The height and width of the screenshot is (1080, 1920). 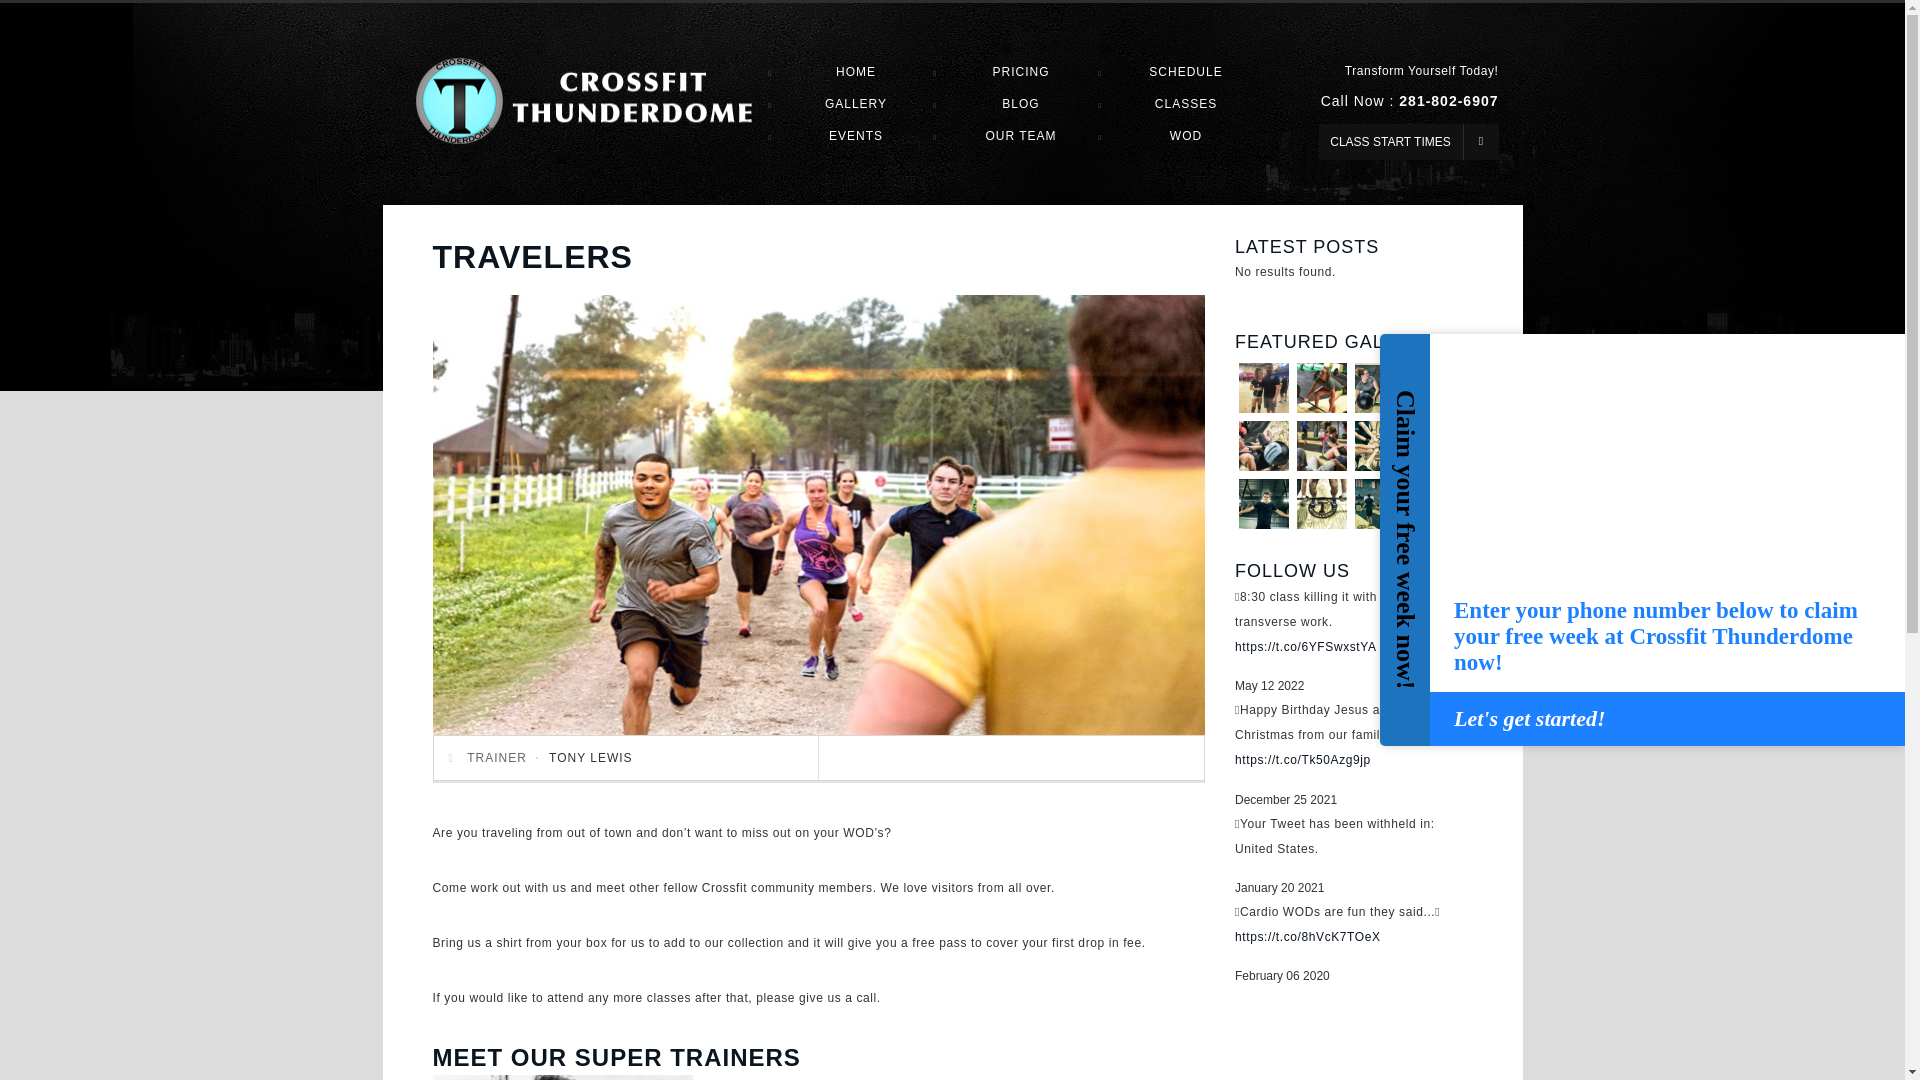 I want to click on CLASS START TIMES, so click(x=1407, y=142).